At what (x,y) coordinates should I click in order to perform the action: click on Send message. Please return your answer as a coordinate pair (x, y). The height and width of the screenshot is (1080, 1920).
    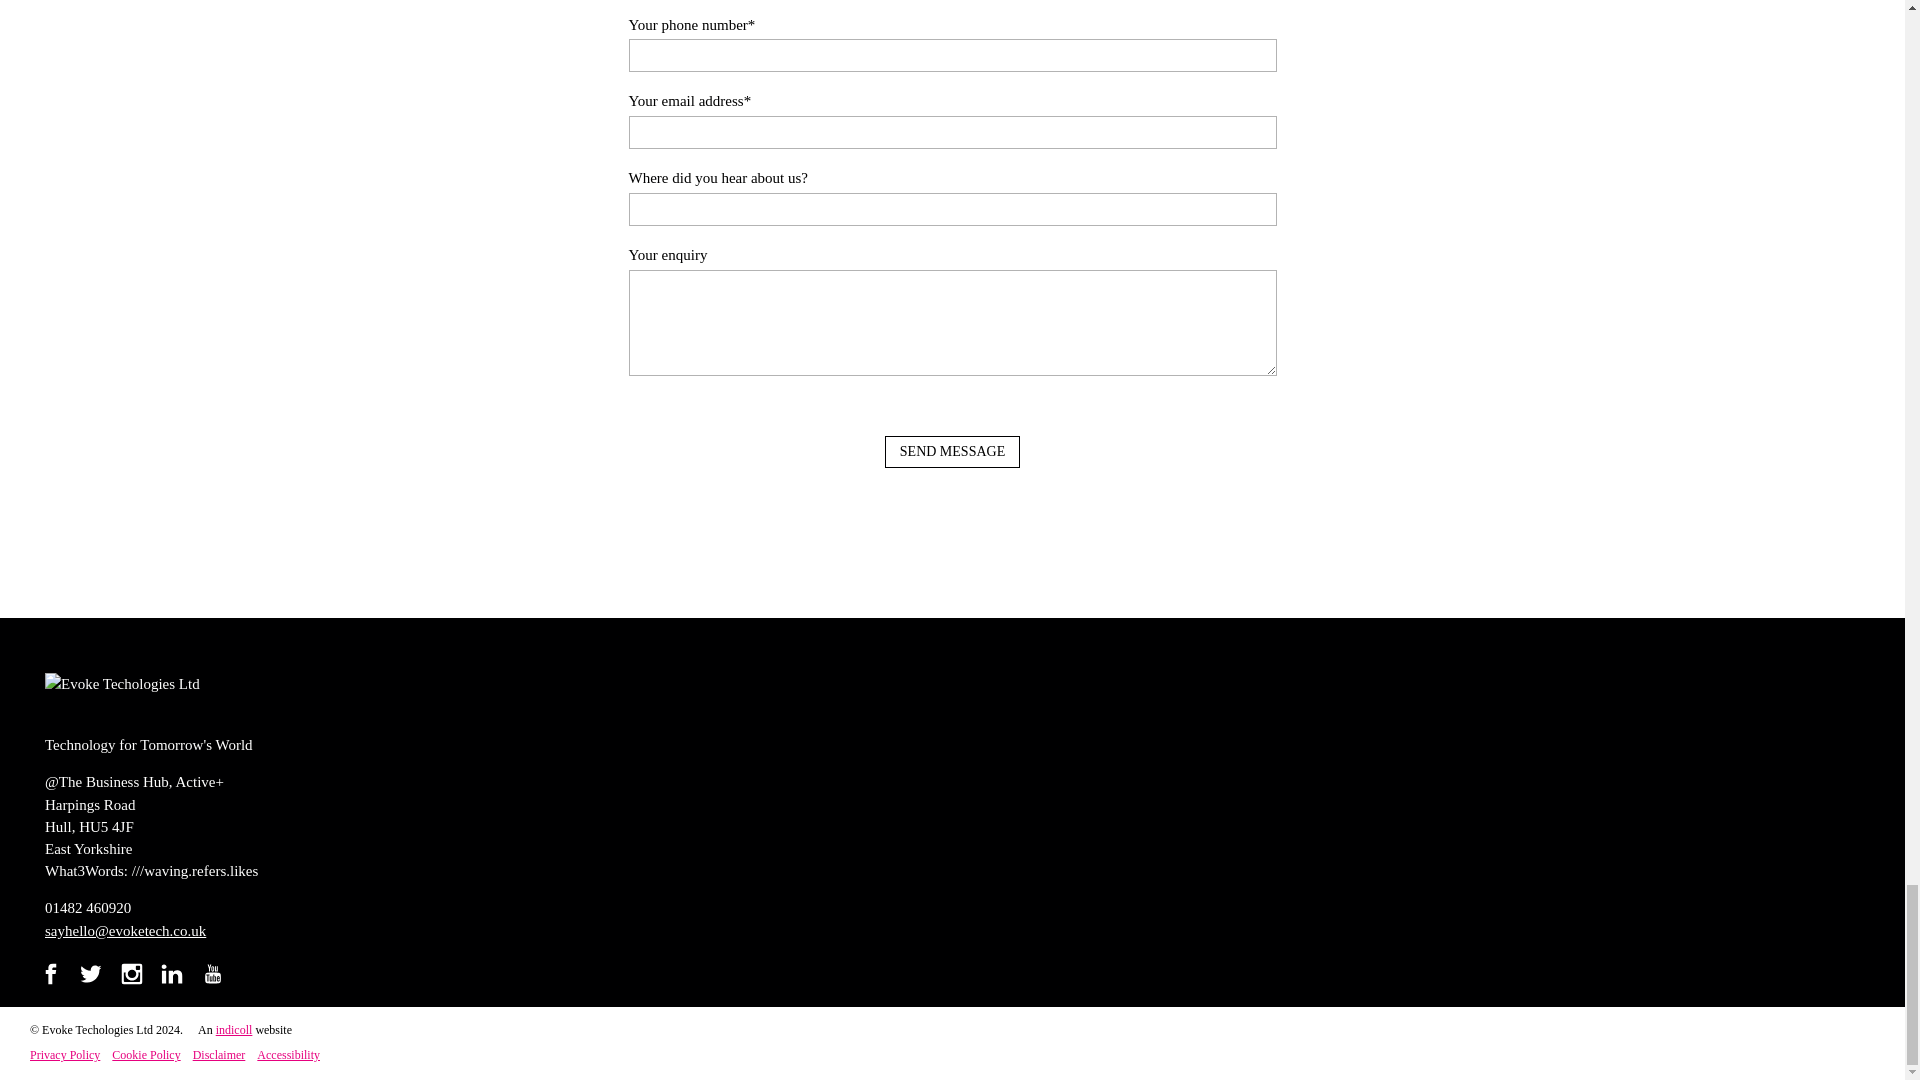
    Looking at the image, I should click on (952, 452).